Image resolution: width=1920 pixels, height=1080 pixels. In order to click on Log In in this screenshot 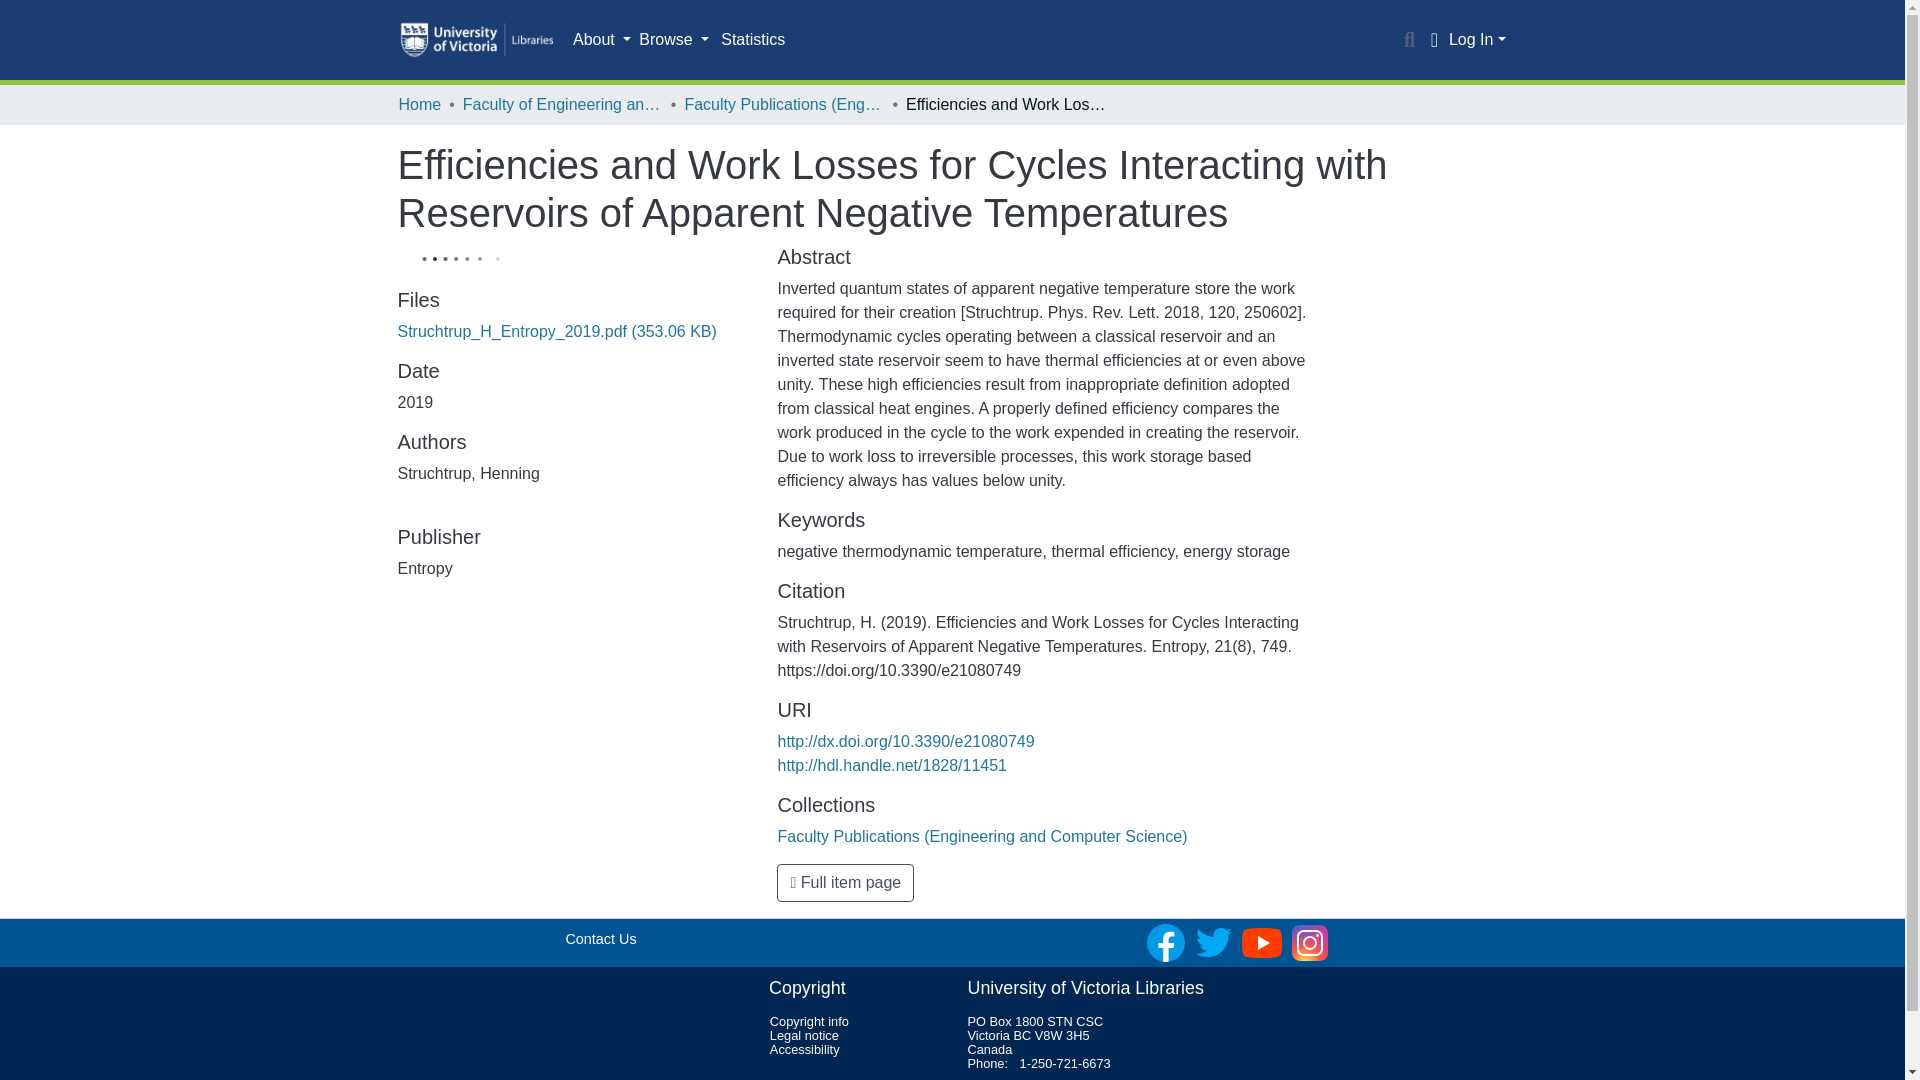, I will do `click(1477, 39)`.